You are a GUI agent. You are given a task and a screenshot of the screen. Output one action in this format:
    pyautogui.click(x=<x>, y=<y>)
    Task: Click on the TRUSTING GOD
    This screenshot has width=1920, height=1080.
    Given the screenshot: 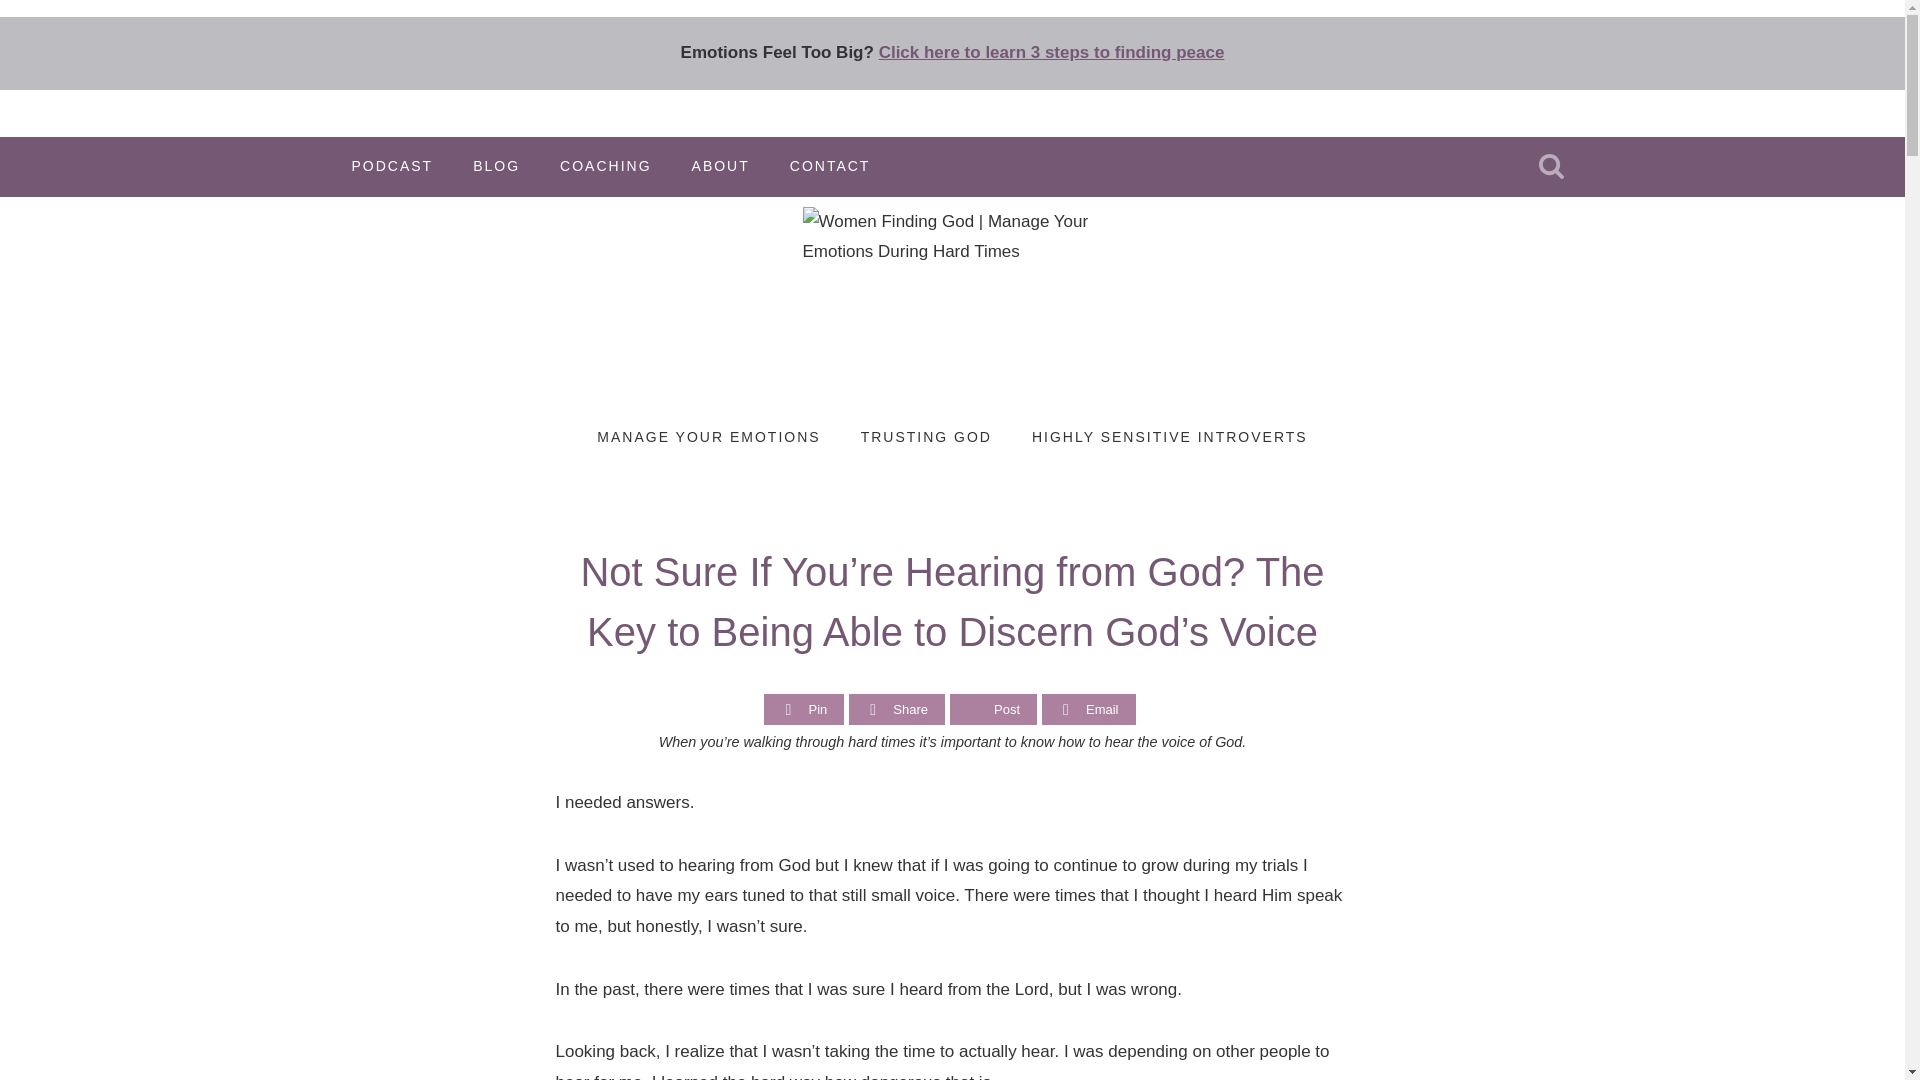 What is the action you would take?
    pyautogui.click(x=926, y=438)
    